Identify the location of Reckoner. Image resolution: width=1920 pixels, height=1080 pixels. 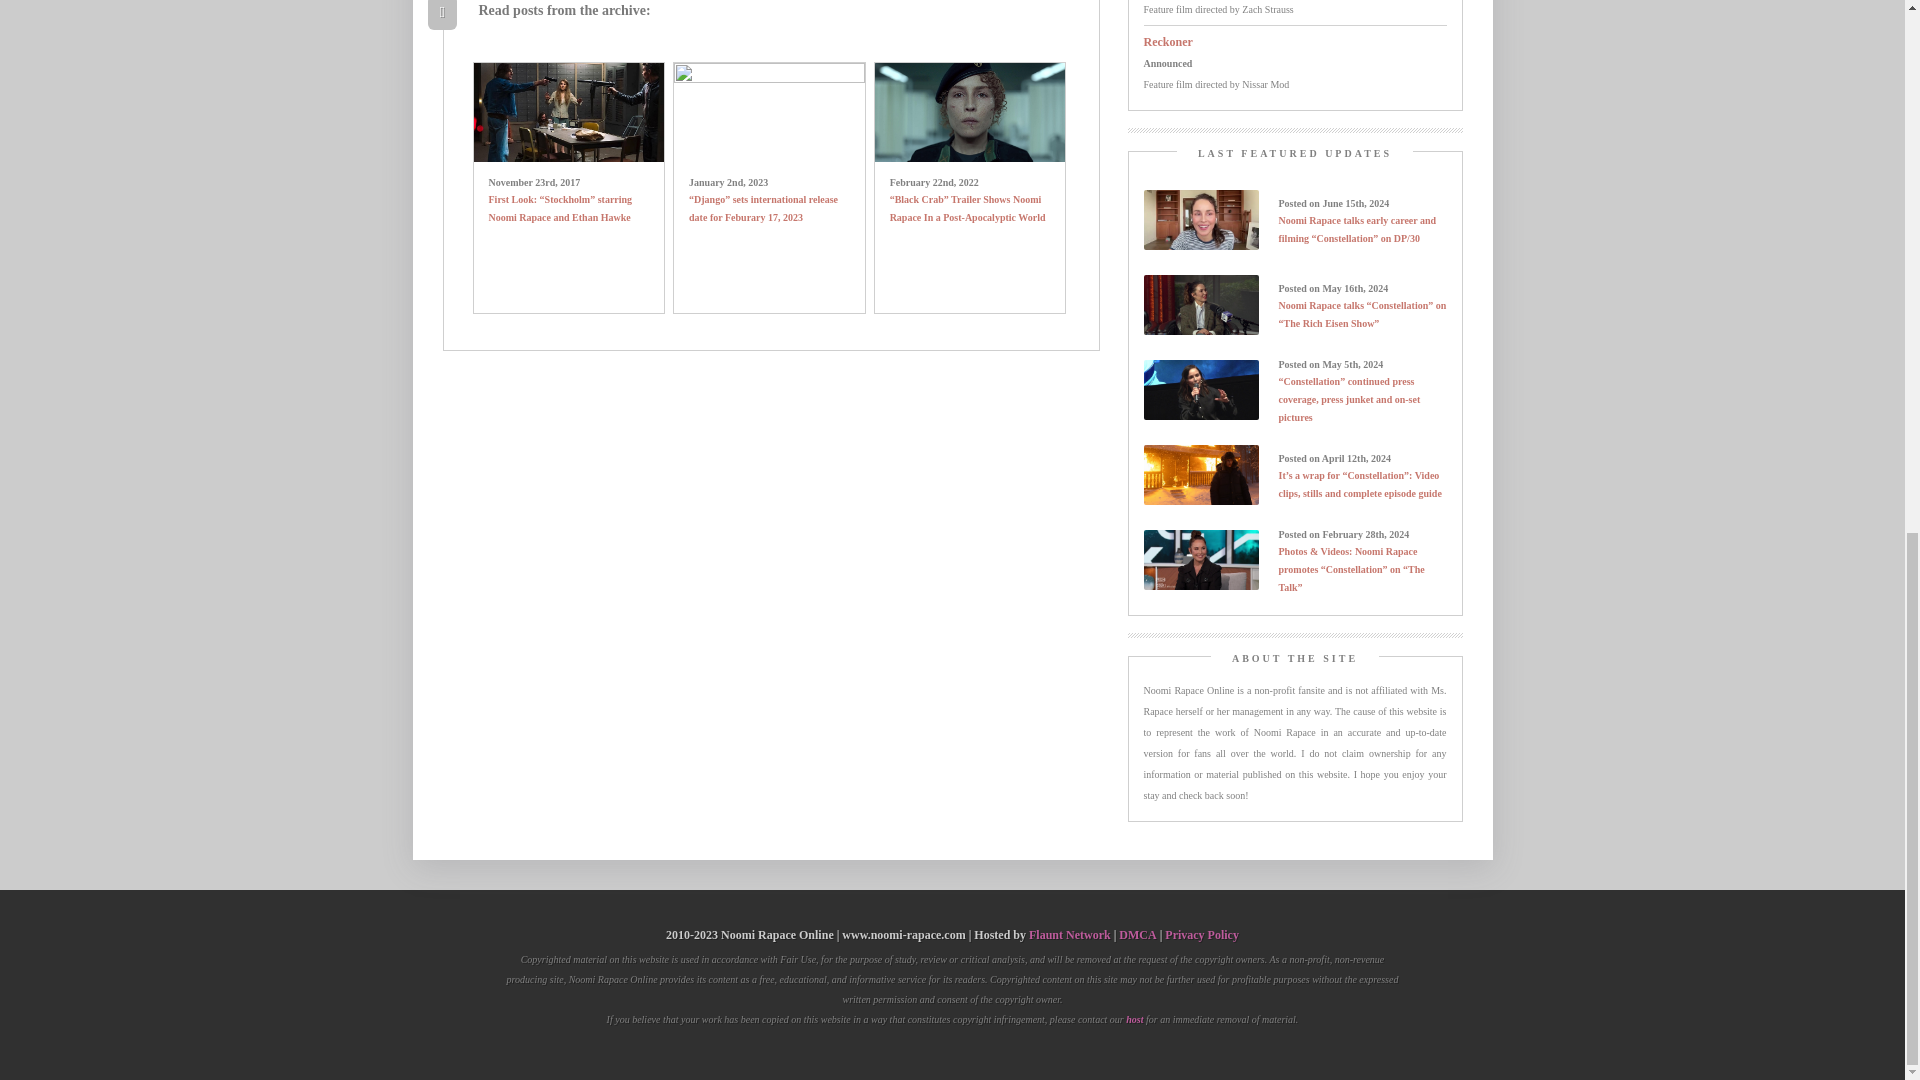
(1168, 41).